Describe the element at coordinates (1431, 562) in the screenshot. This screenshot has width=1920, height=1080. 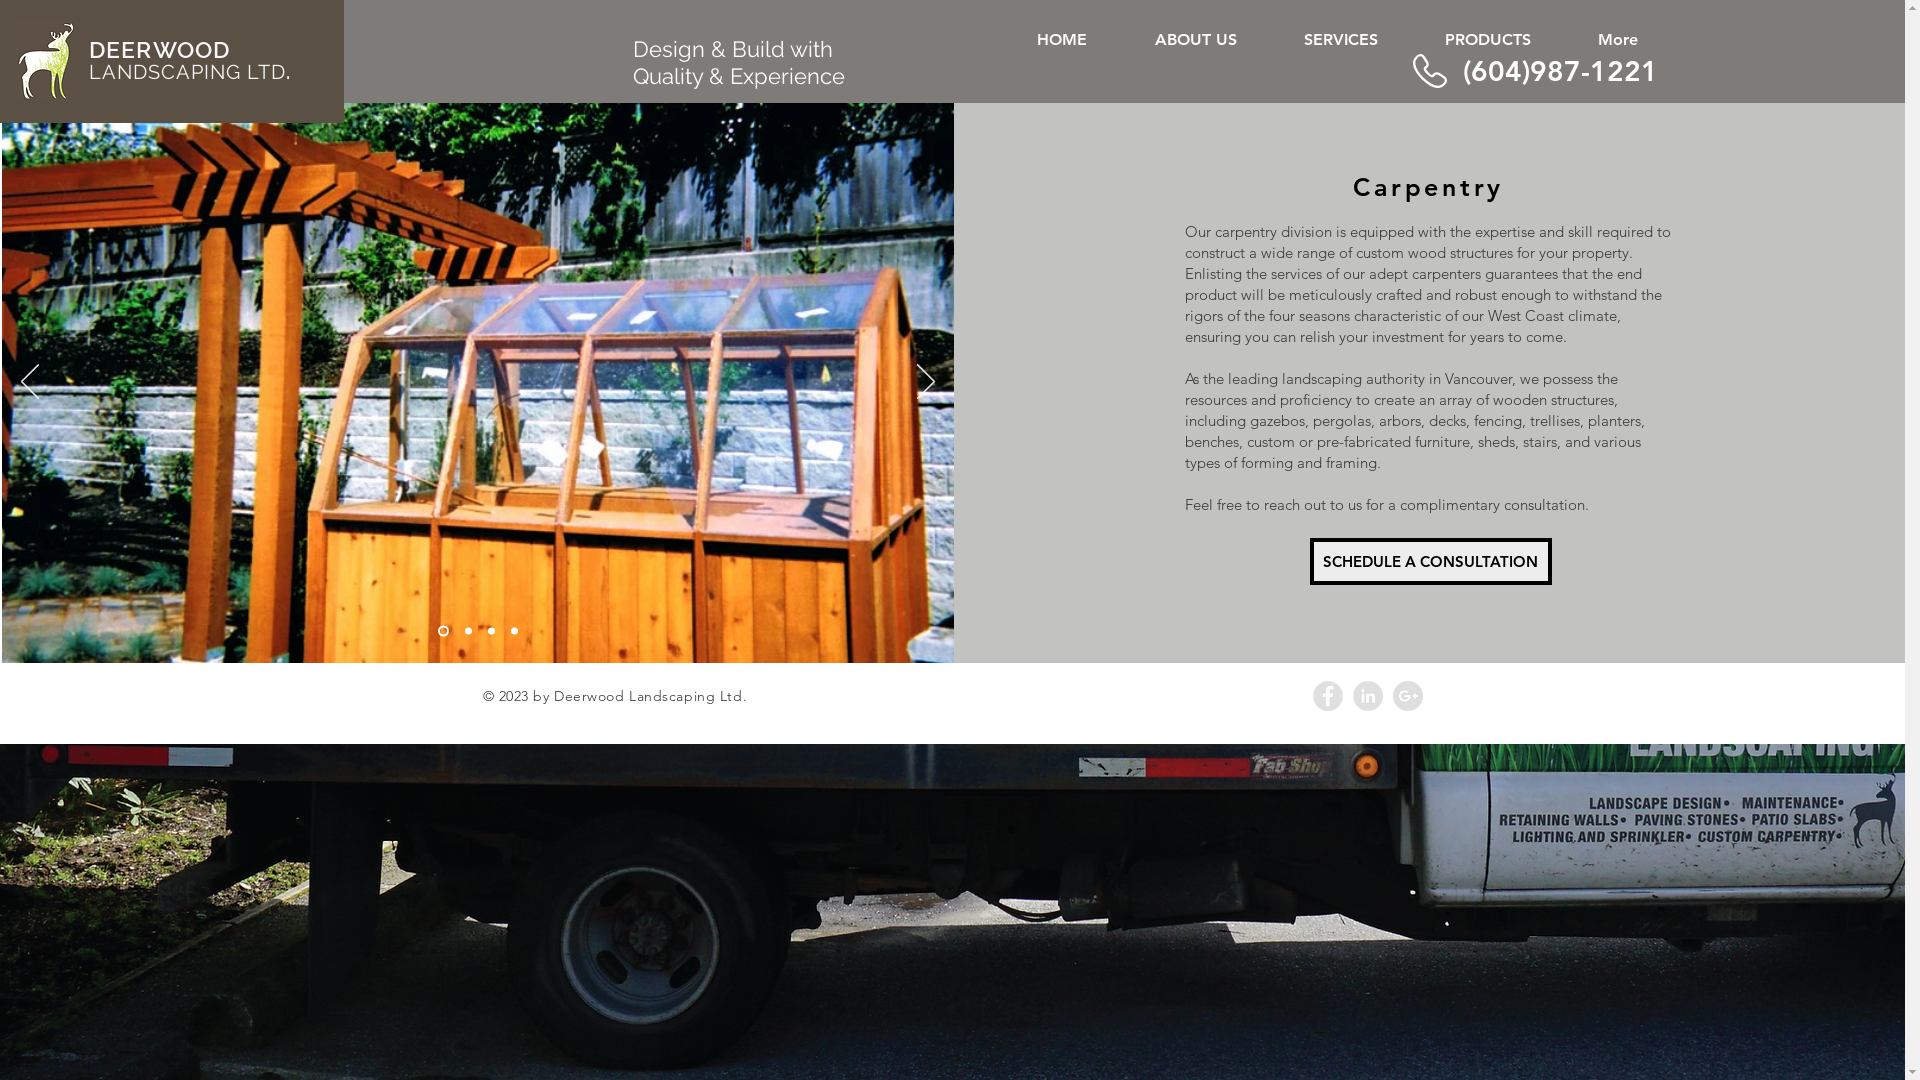
I see `SCHEDULE A CONSULTATION` at that location.